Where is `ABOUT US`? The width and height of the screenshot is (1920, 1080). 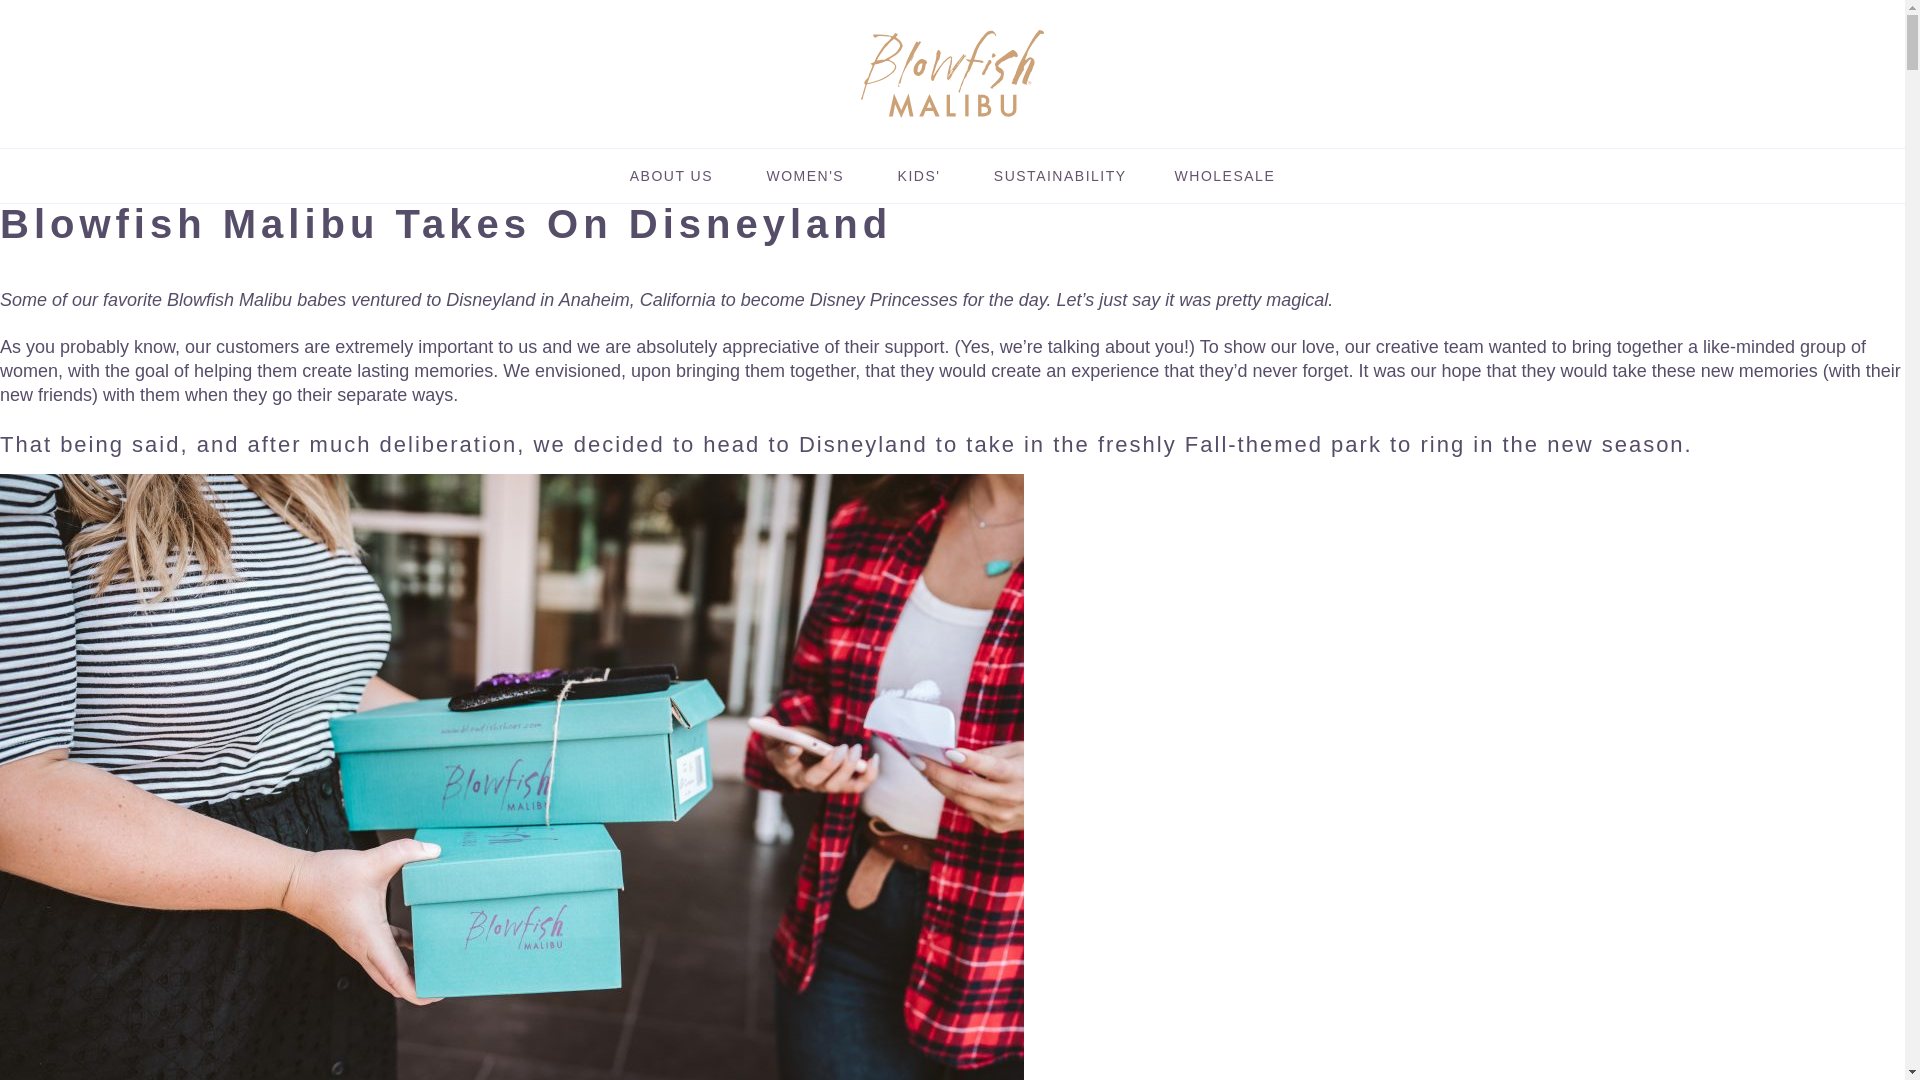
ABOUT US is located at coordinates (672, 176).